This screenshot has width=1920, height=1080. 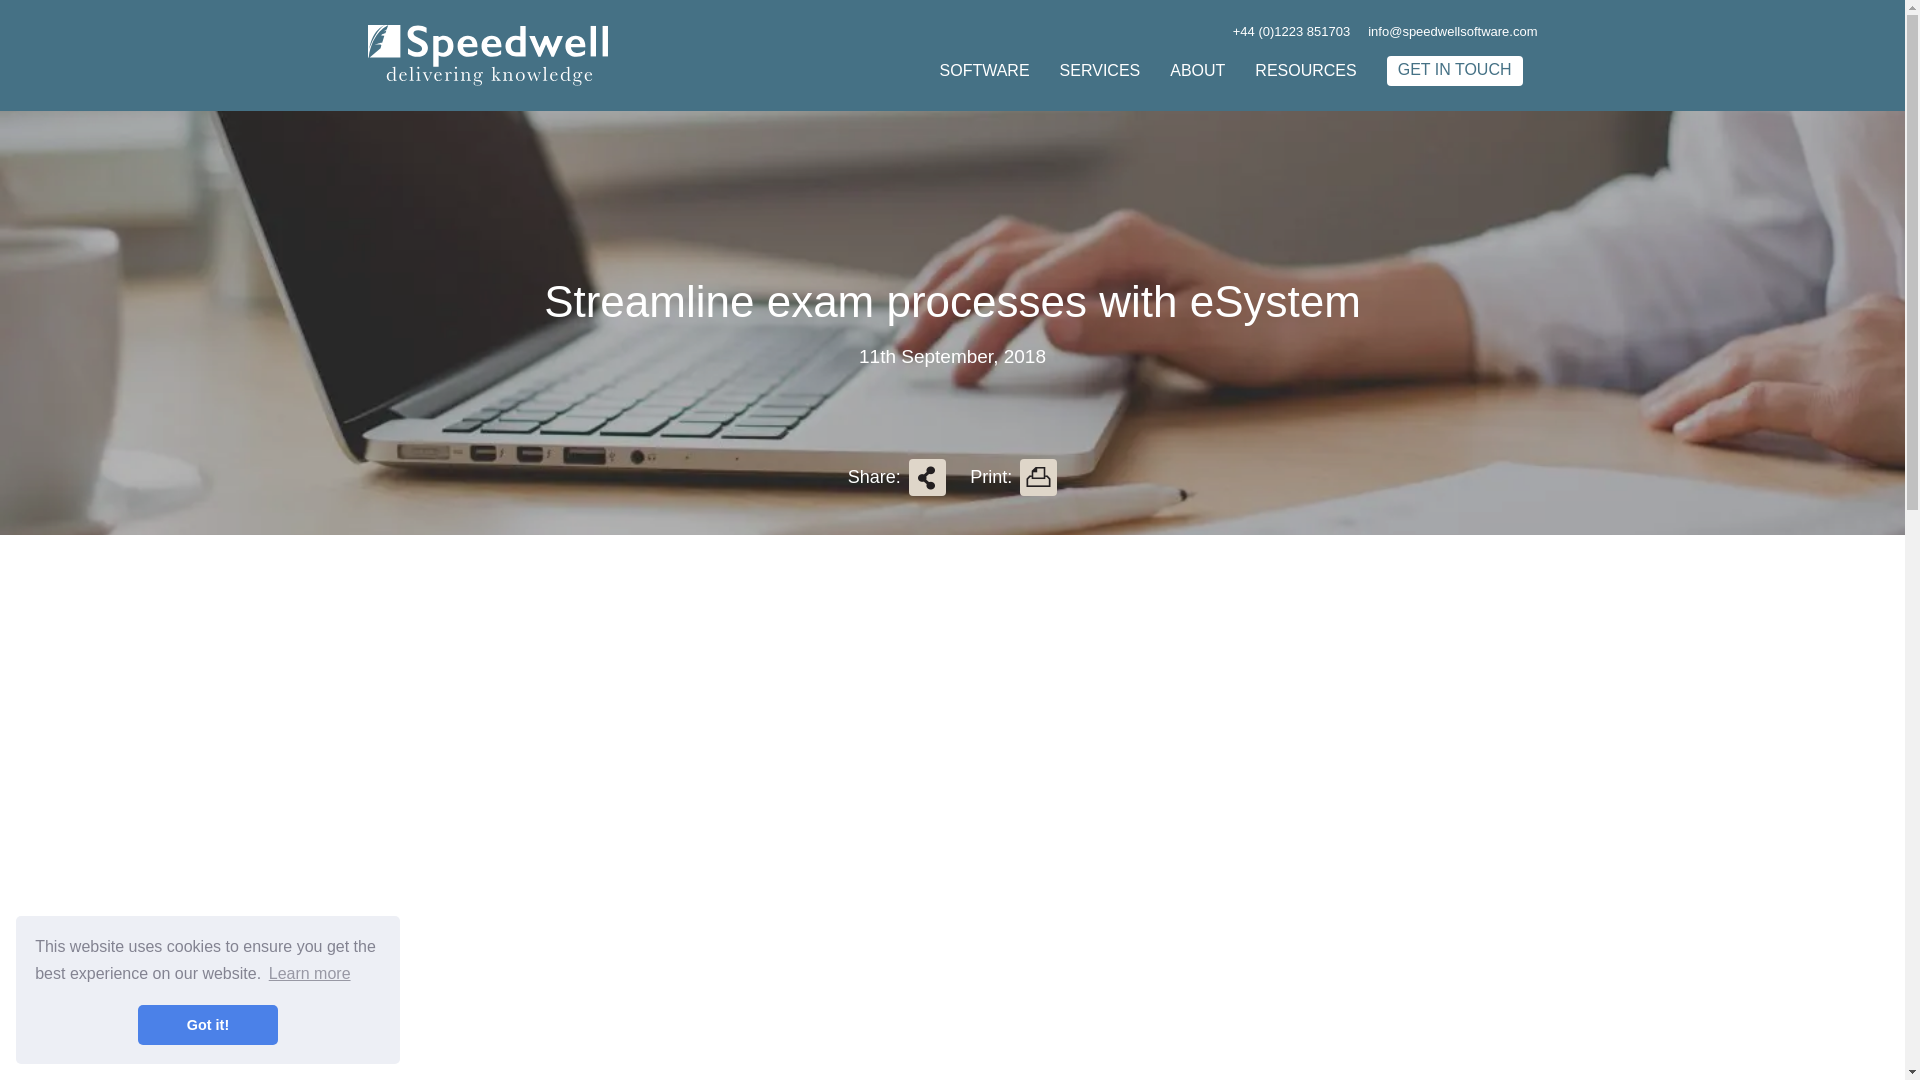 I want to click on SERVICES, so click(x=1100, y=70).